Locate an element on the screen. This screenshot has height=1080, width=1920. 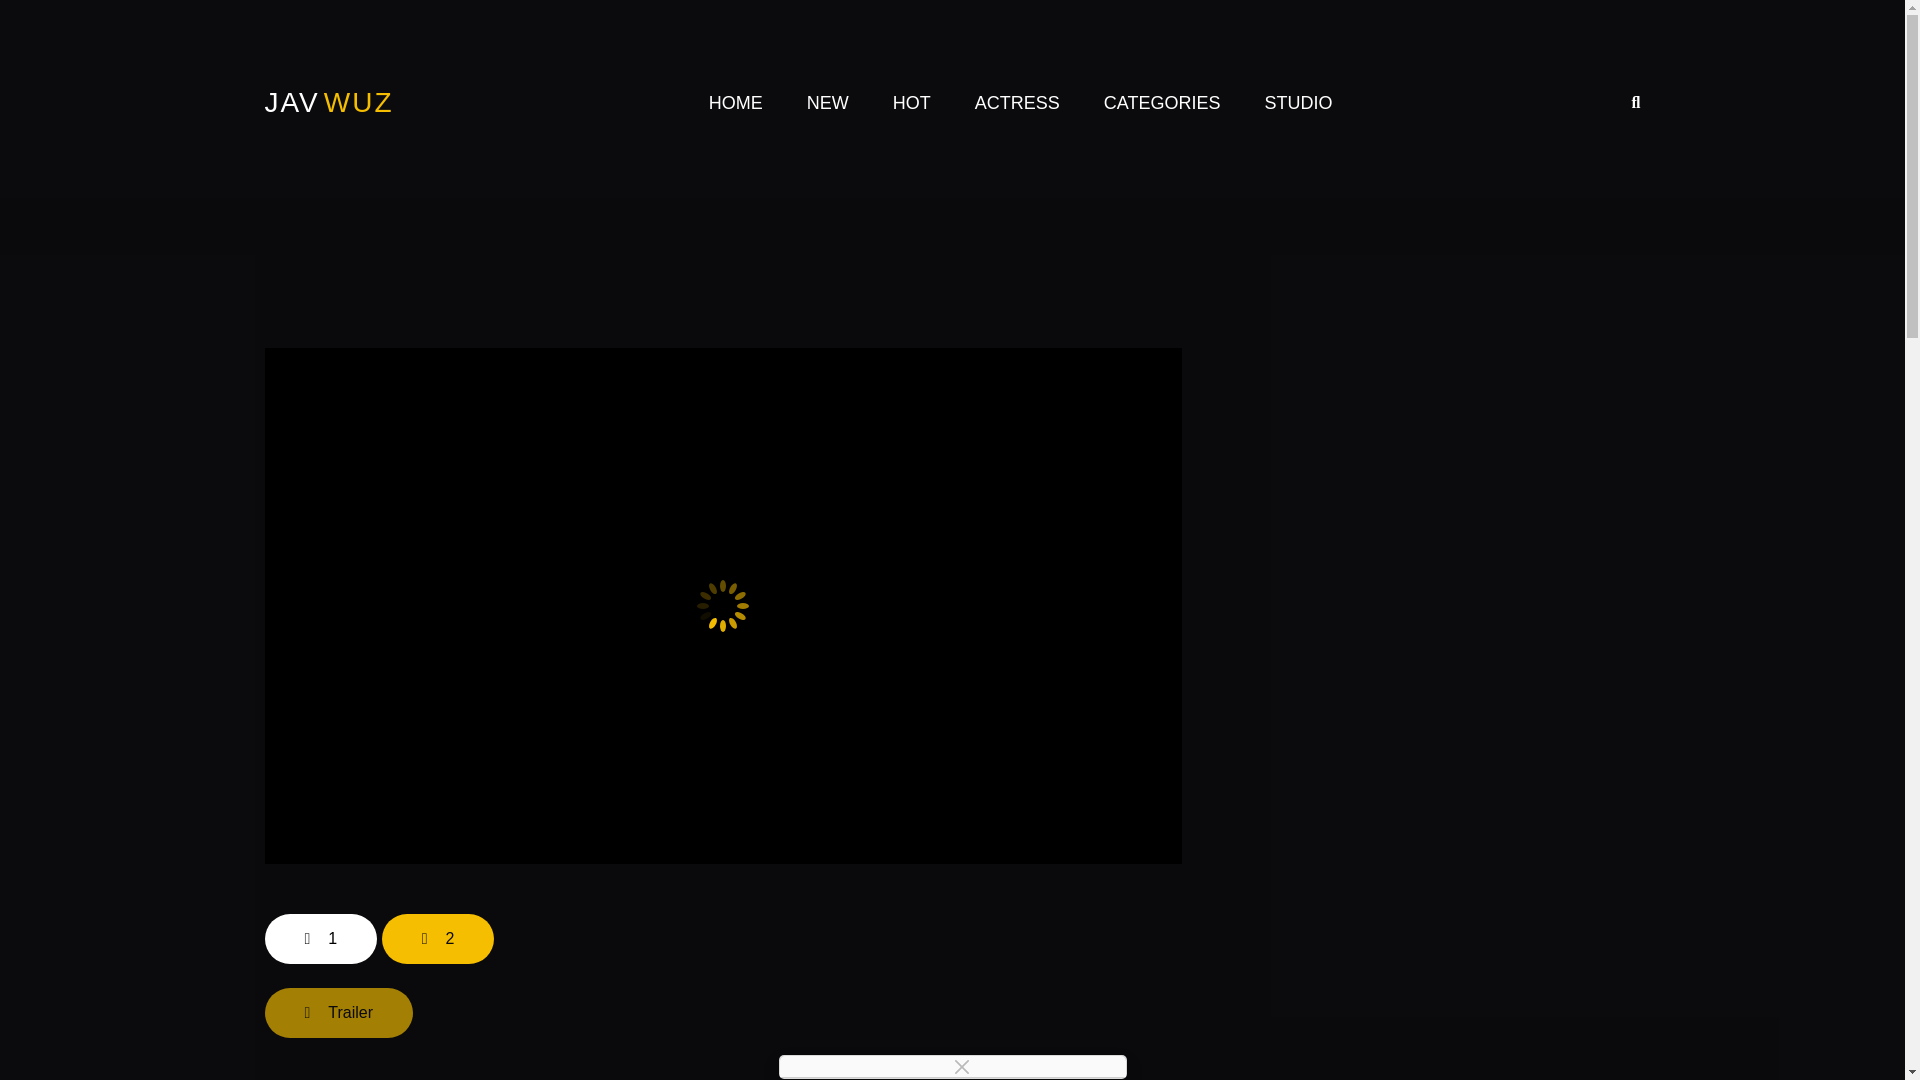
2 is located at coordinates (438, 938).